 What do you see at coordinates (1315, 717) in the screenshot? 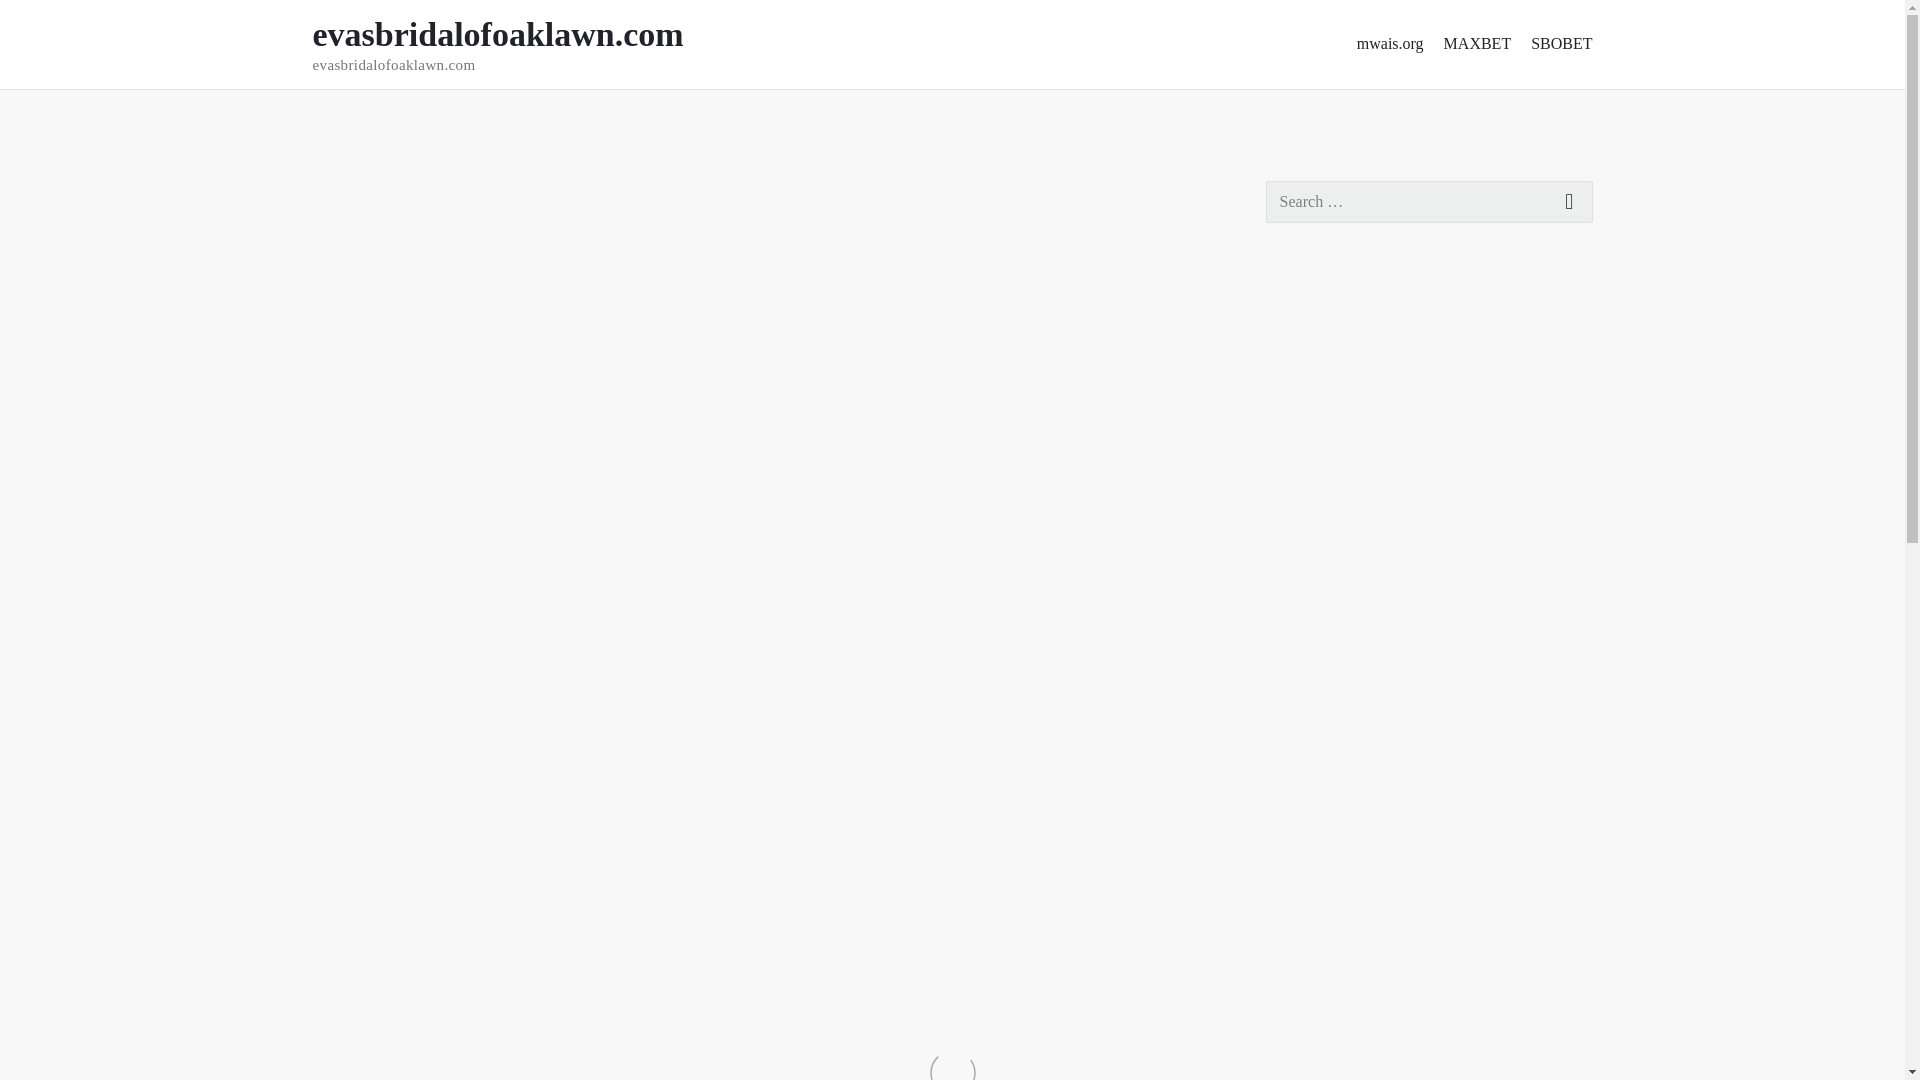
I see `Sunday, May 29, 2022, 12:39 pm` at bounding box center [1315, 717].